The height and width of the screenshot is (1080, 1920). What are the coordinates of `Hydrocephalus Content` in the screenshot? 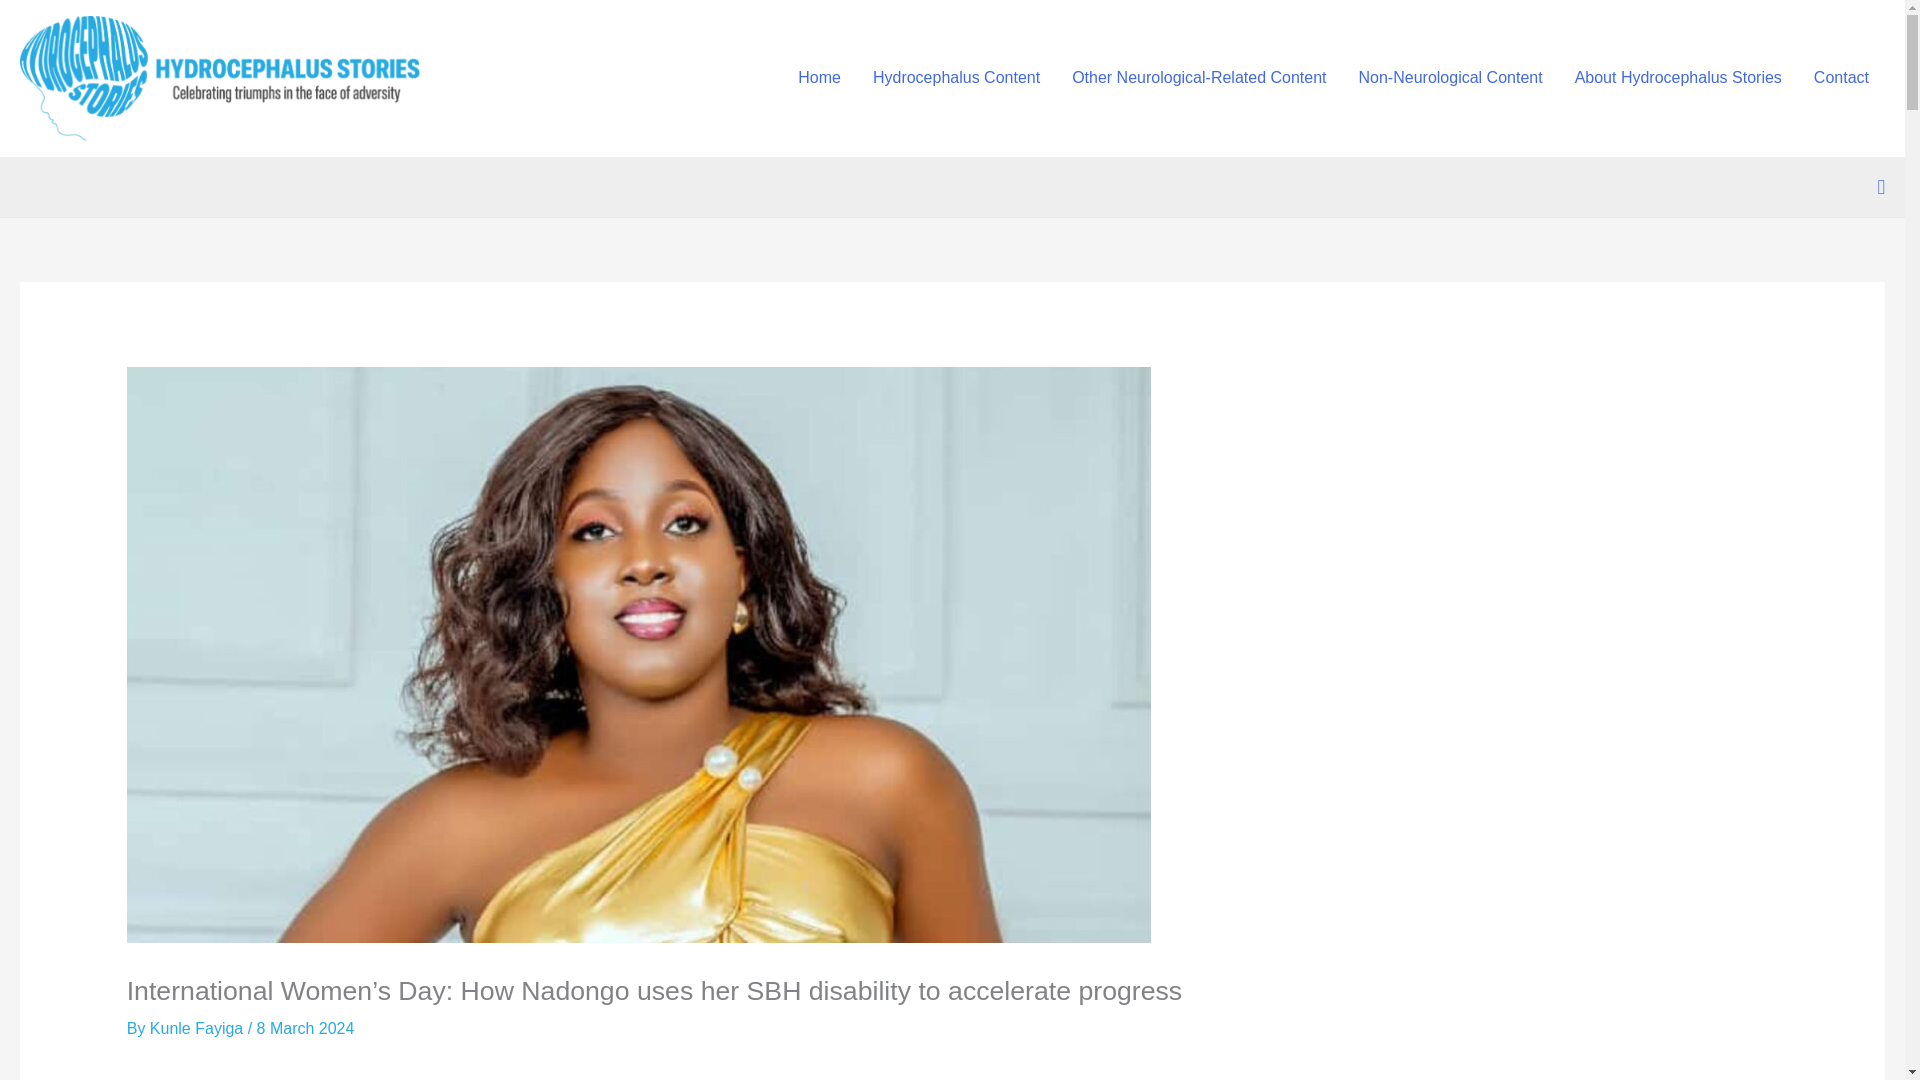 It's located at (956, 78).